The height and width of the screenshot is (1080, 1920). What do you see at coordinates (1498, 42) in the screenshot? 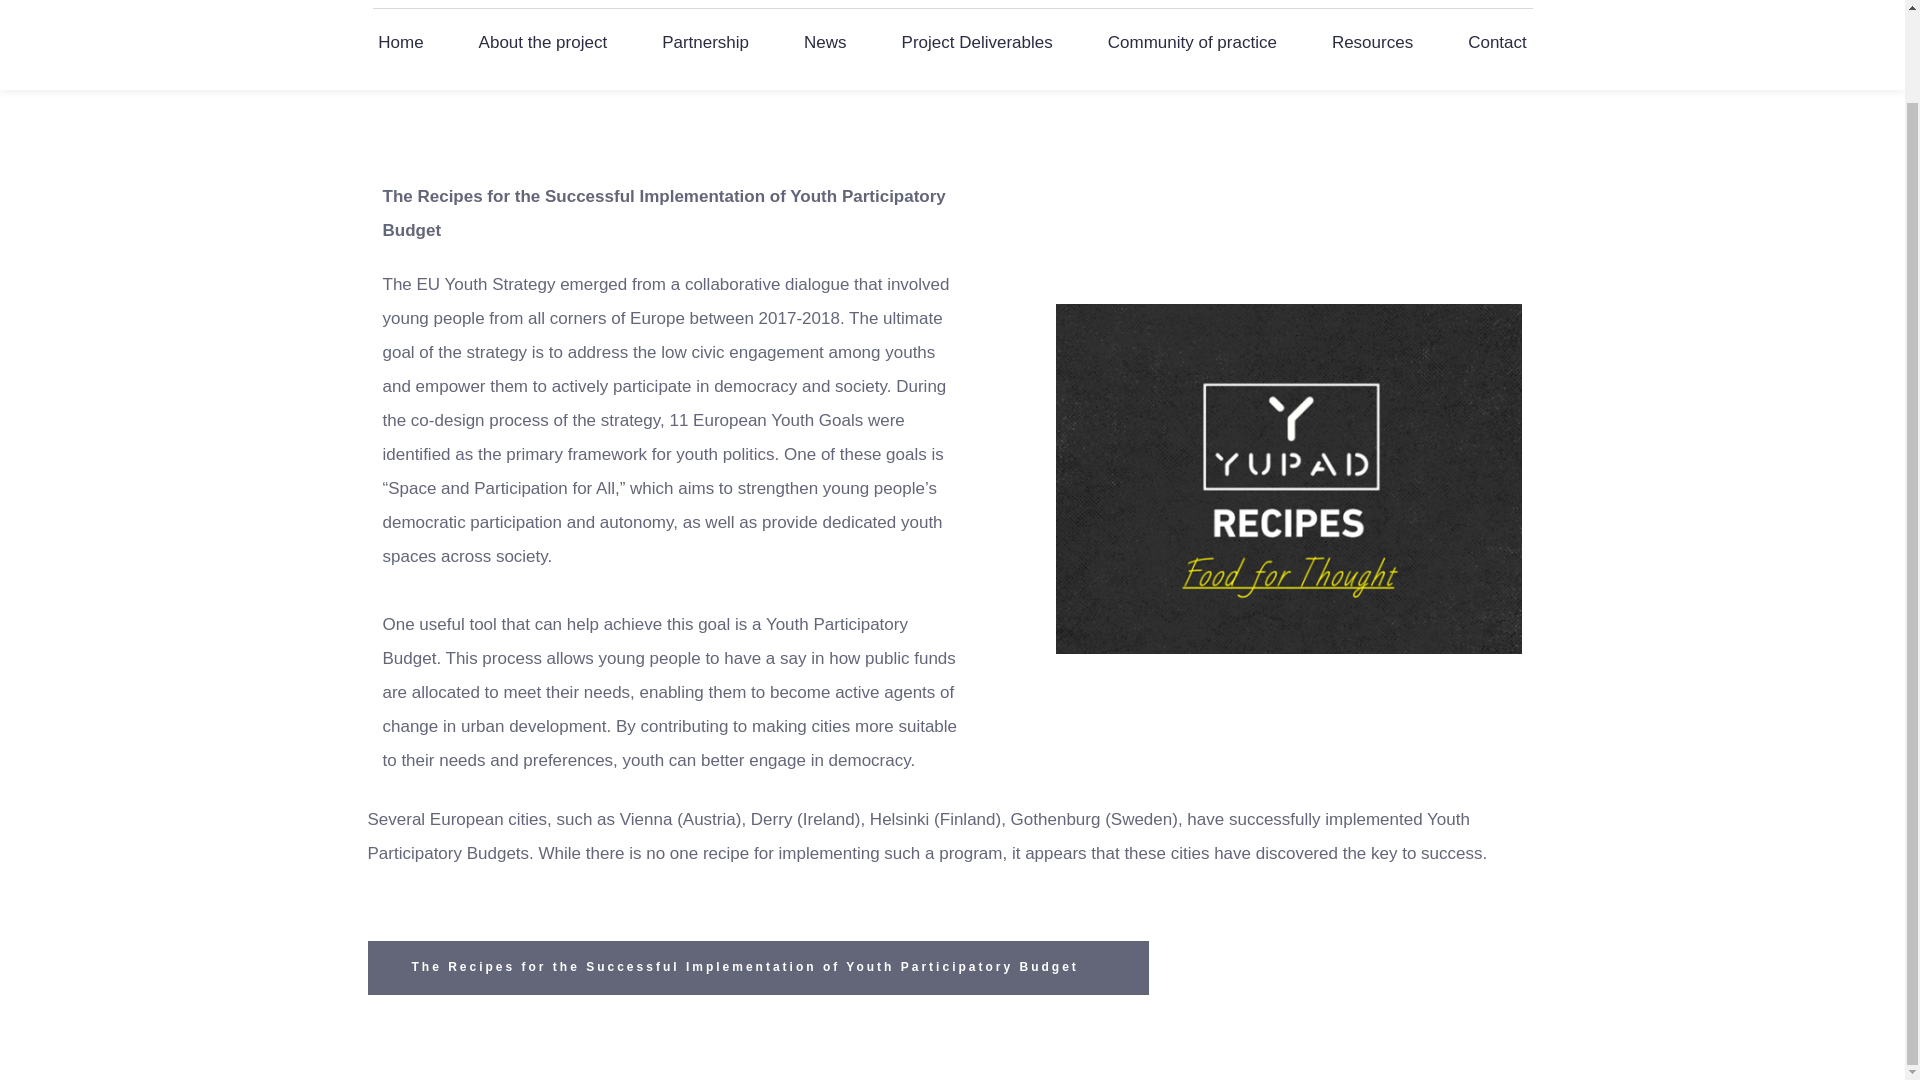
I see `Contact` at bounding box center [1498, 42].